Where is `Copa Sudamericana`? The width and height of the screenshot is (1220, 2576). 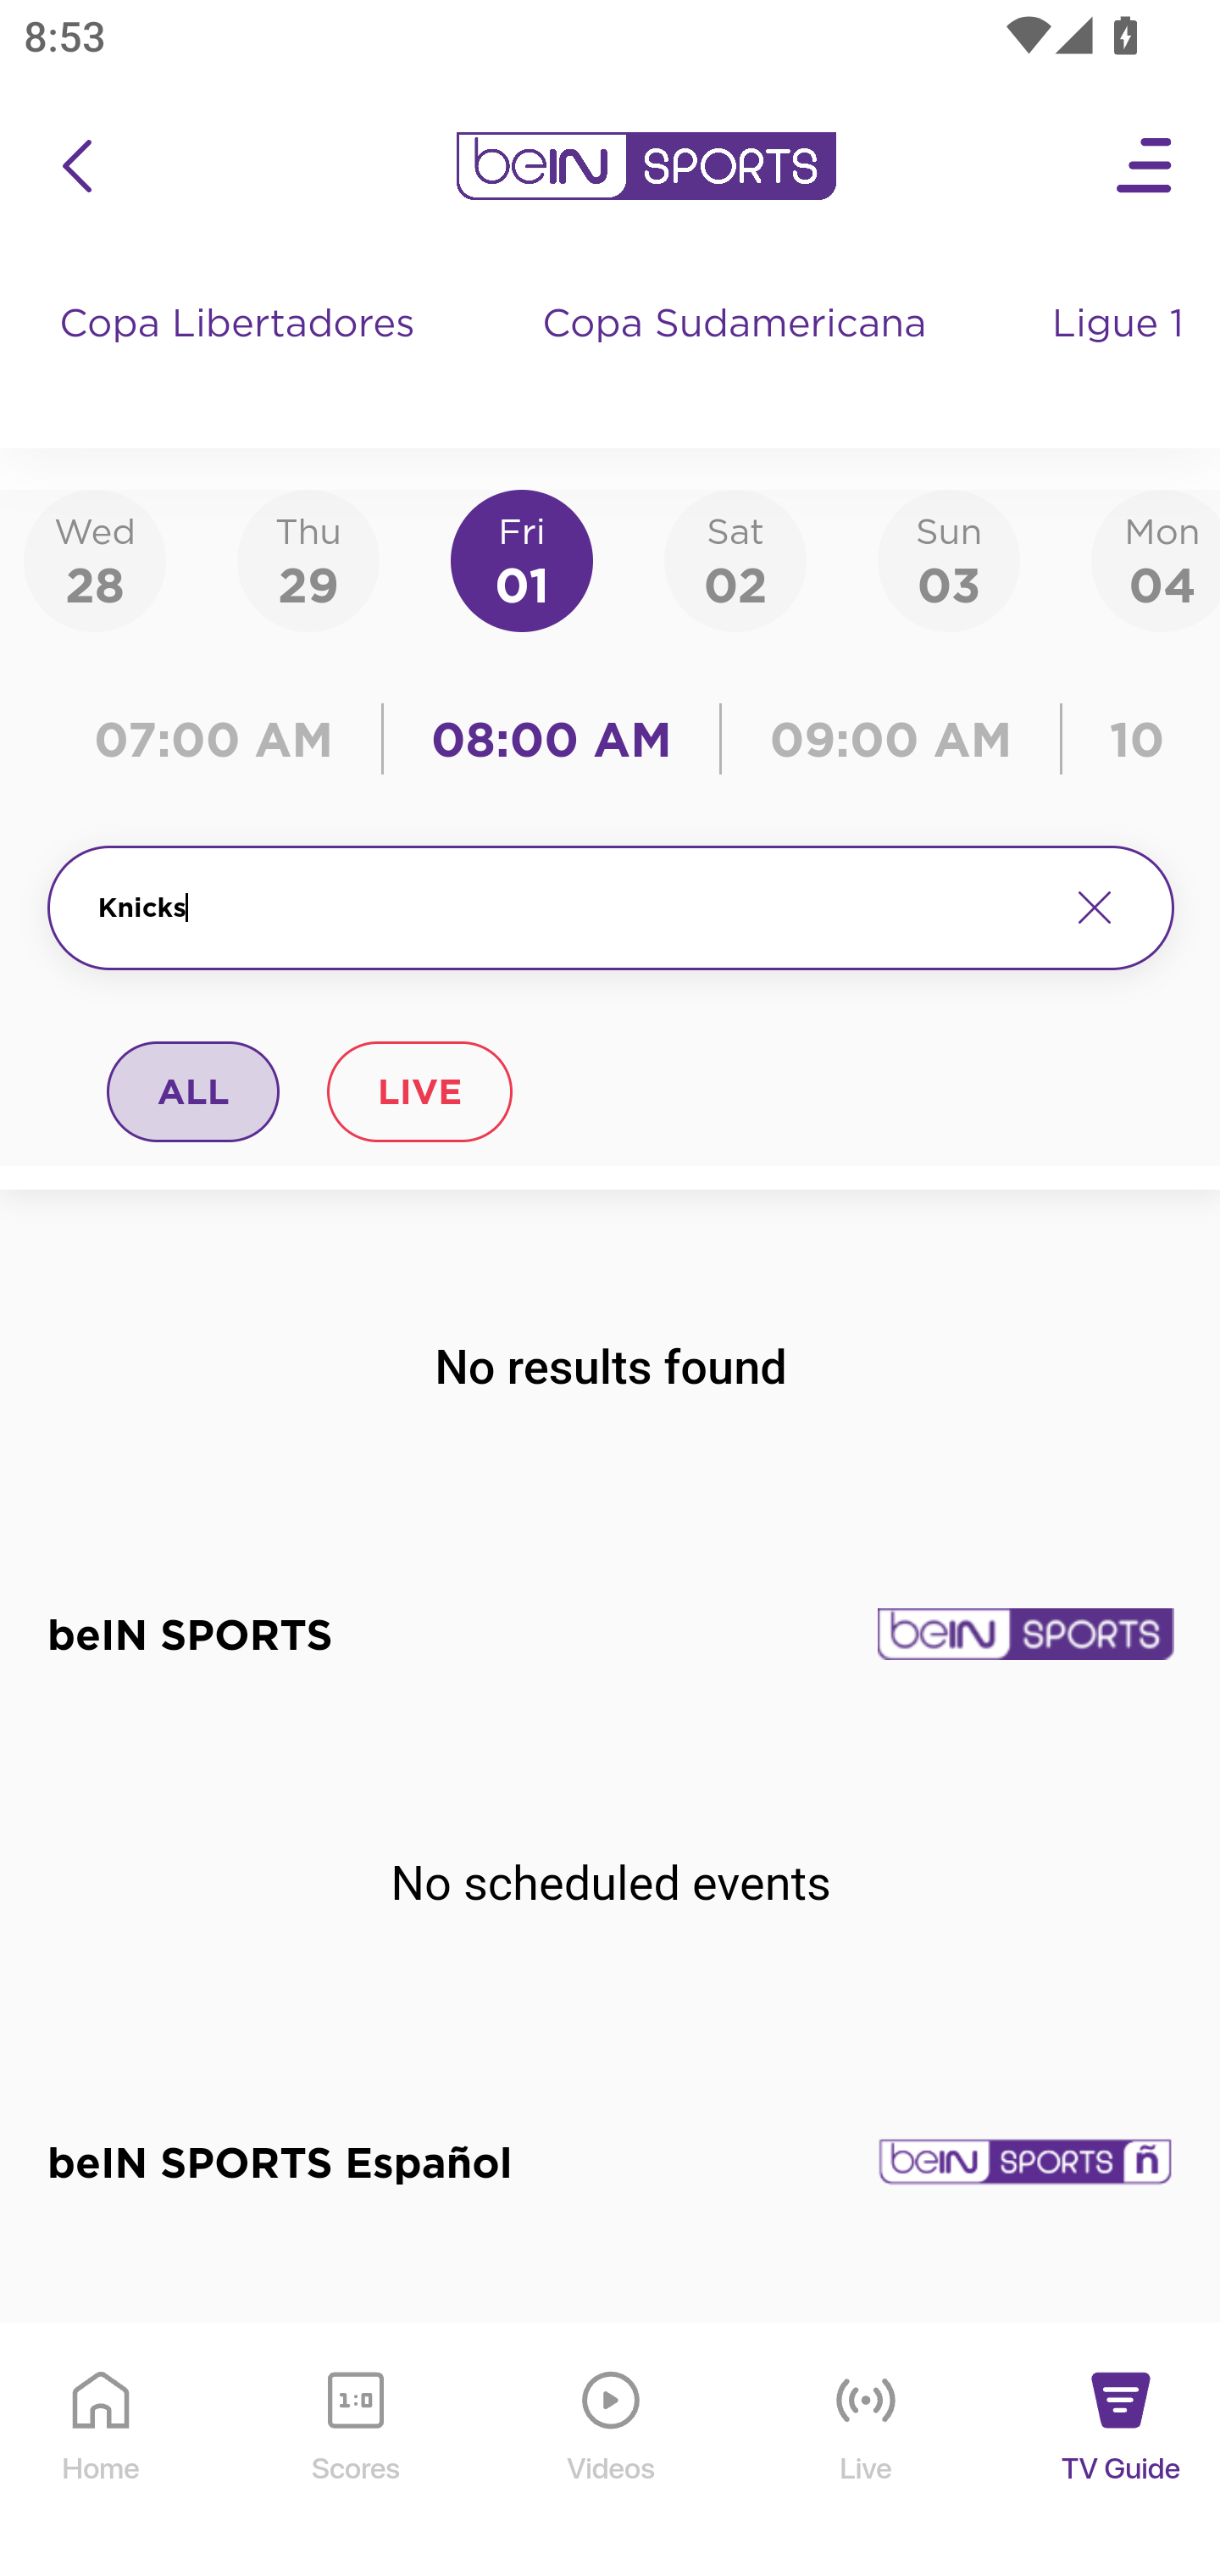 Copa Sudamericana is located at coordinates (737, 356).